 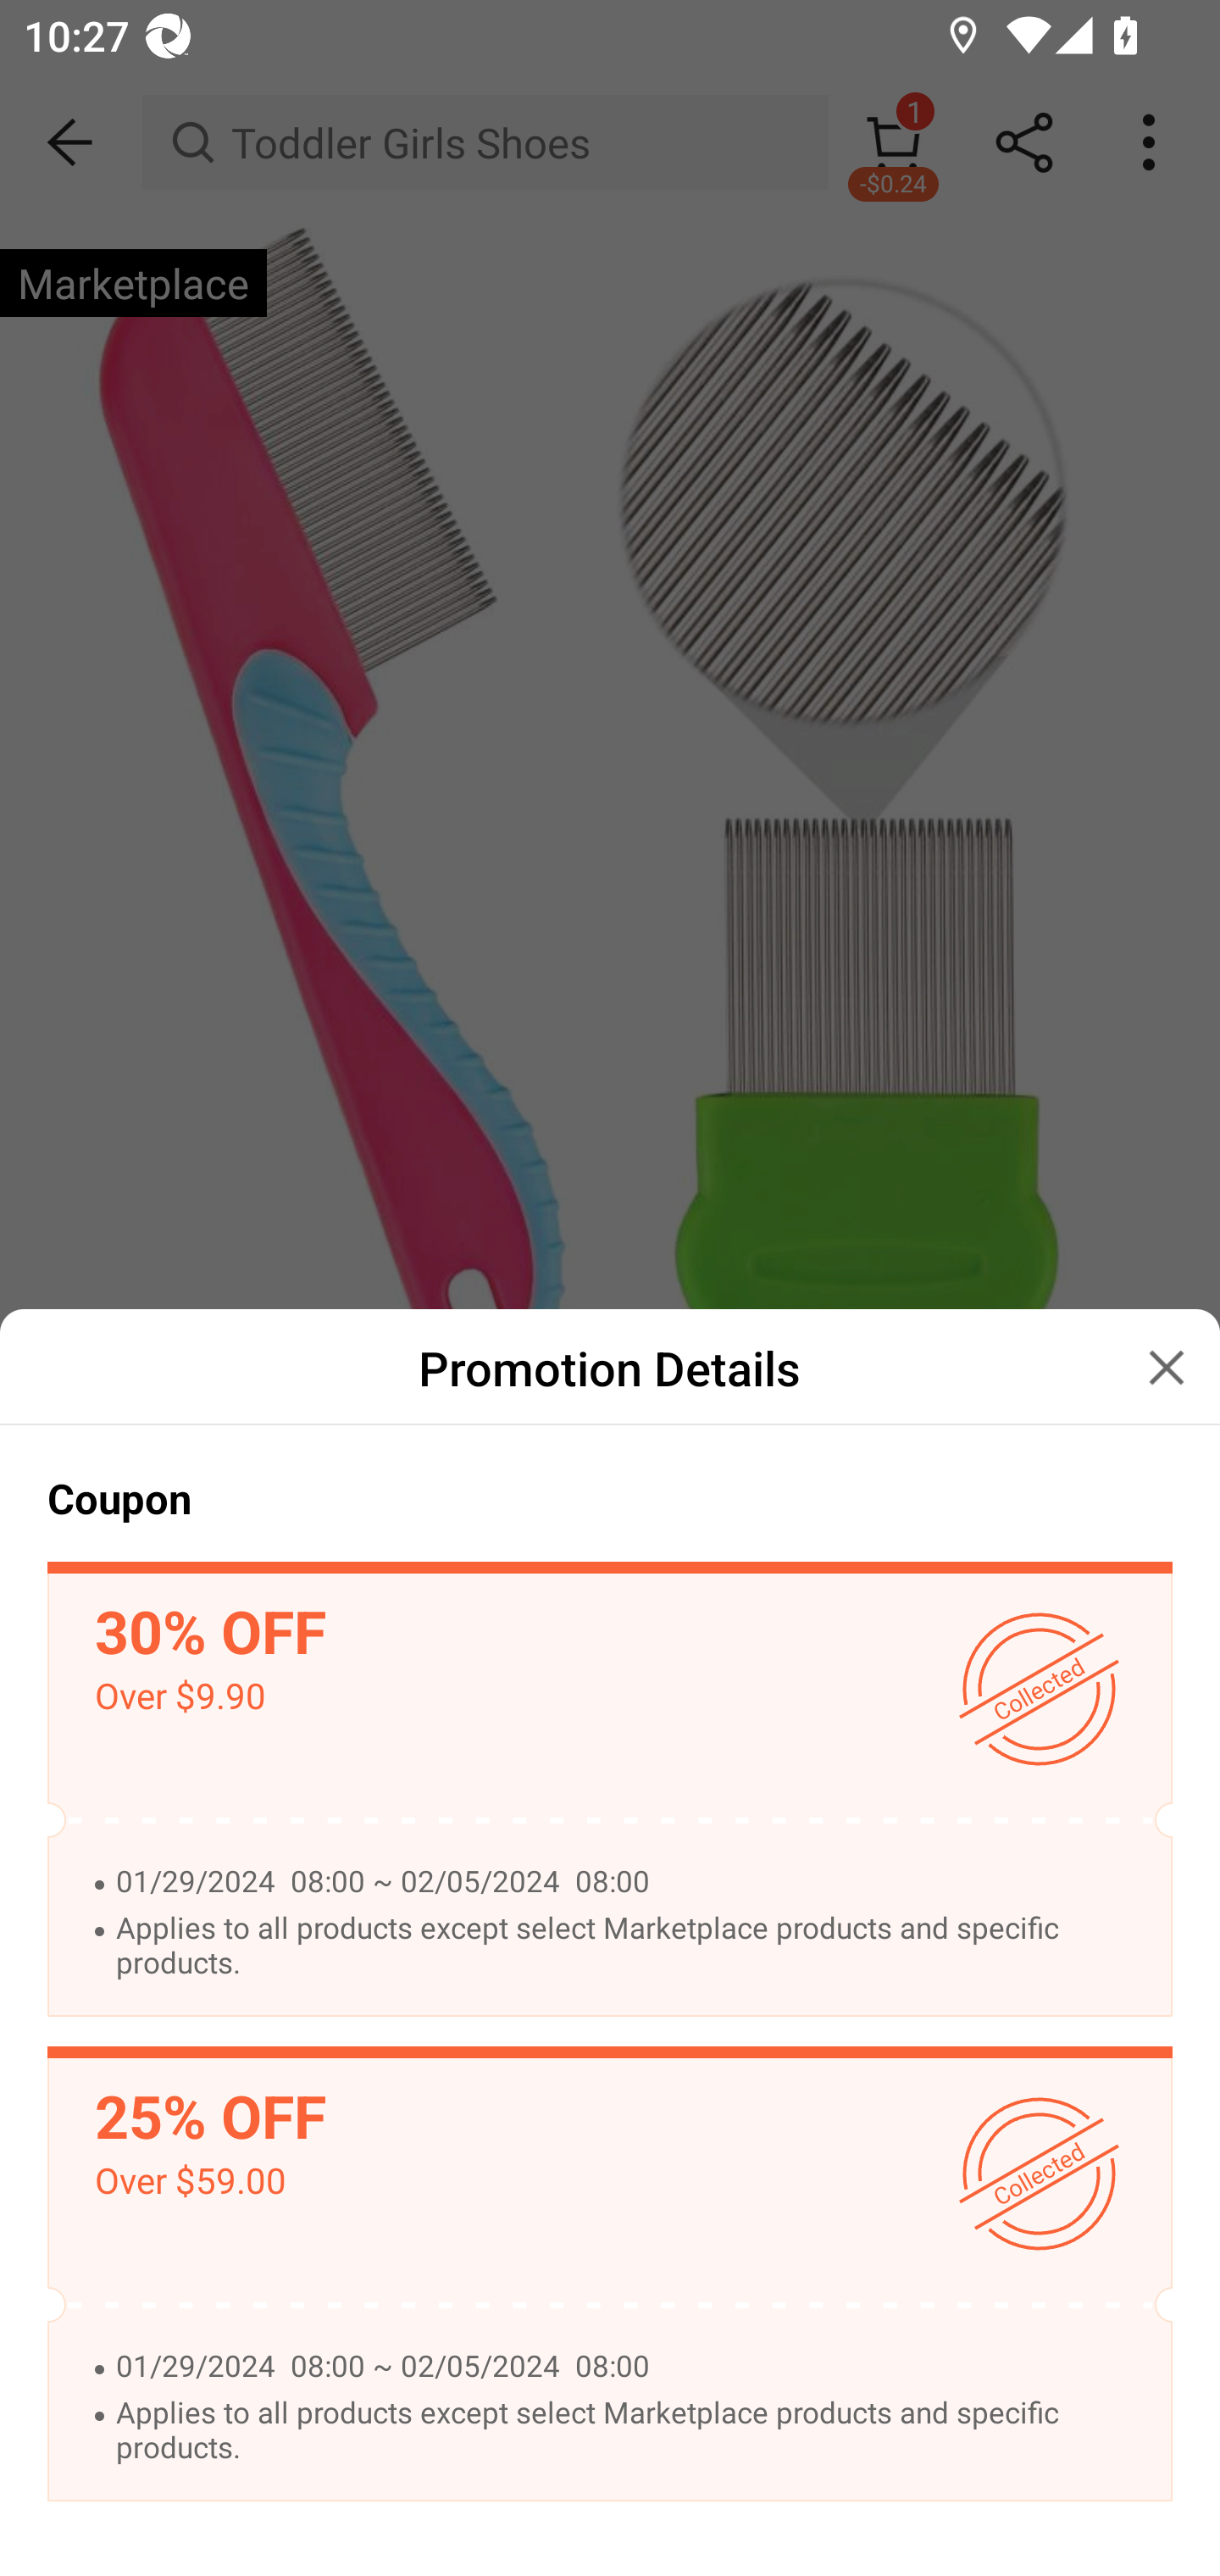 I want to click on Close, so click(x=1167, y=1366).